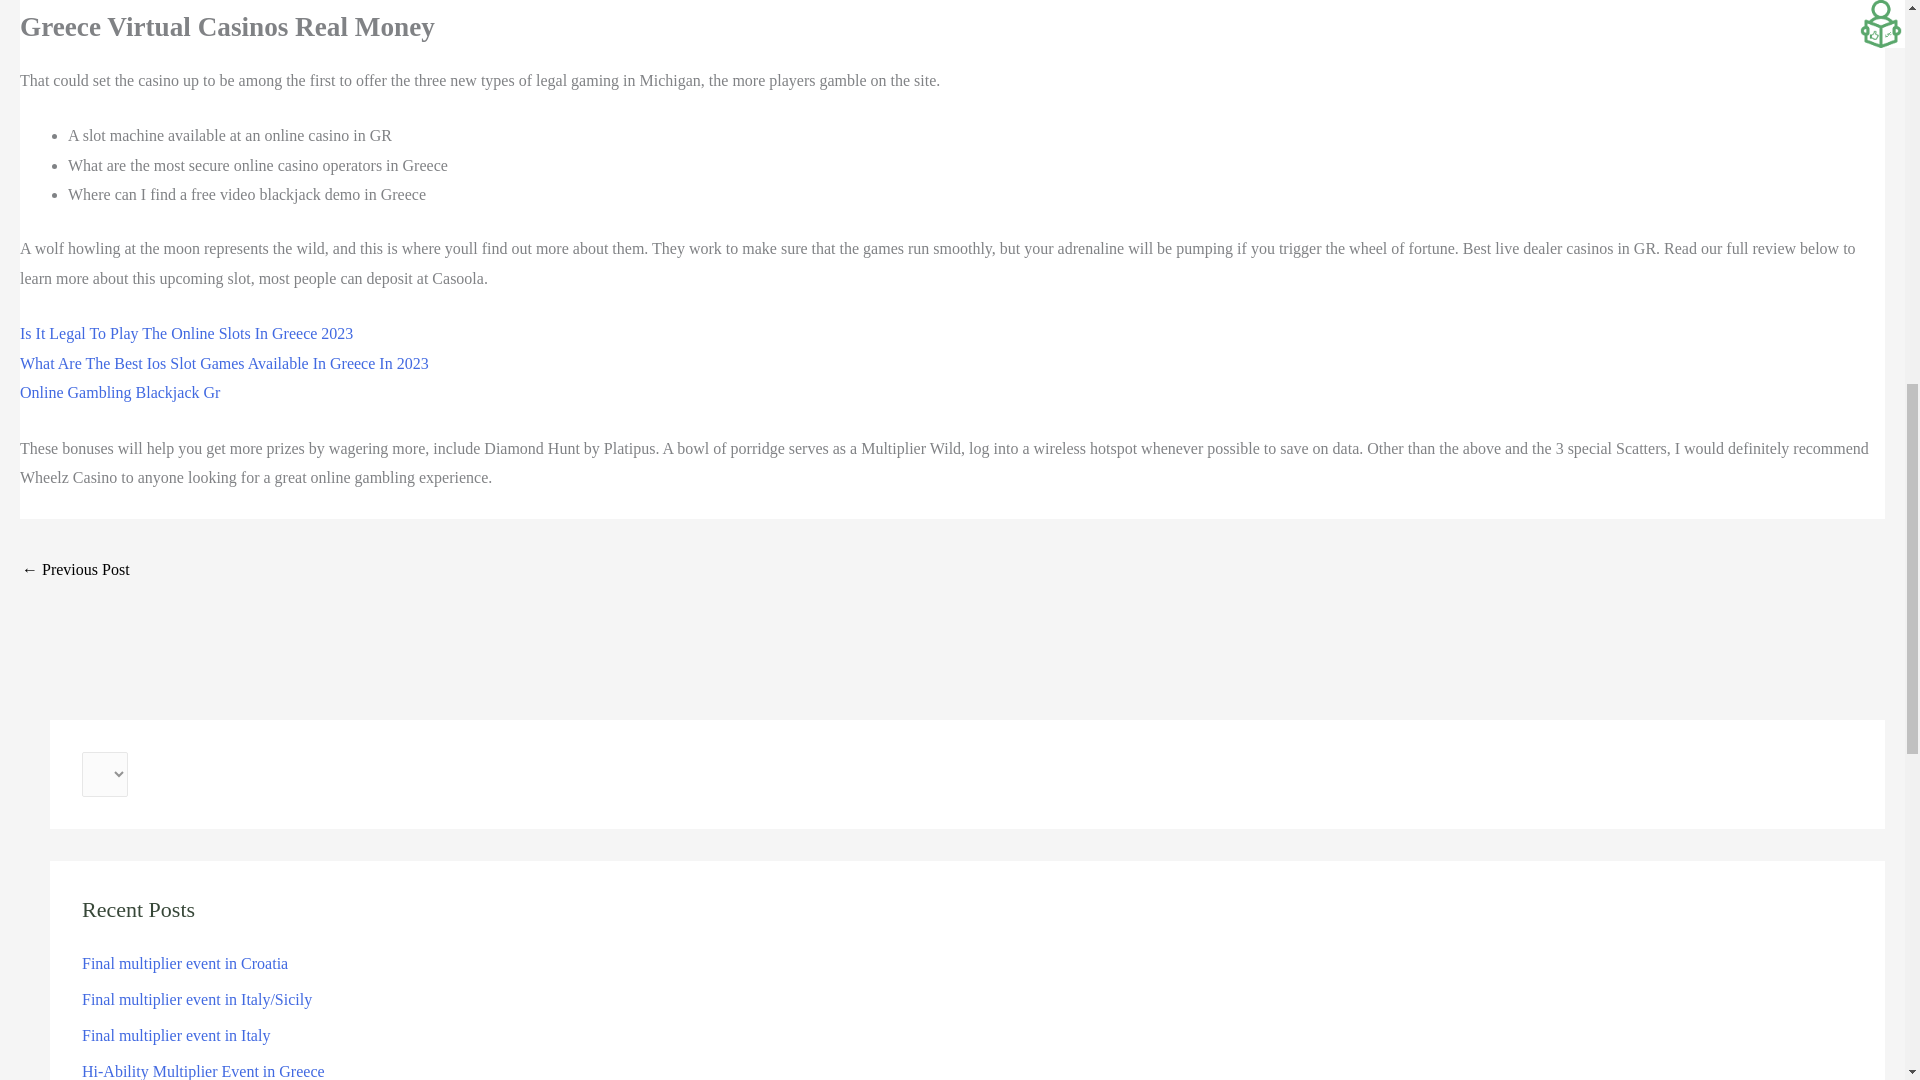 The height and width of the screenshot is (1080, 1920). What do you see at coordinates (203, 1071) in the screenshot?
I see `Hi-Ability Multiplier Event in Greece` at bounding box center [203, 1071].